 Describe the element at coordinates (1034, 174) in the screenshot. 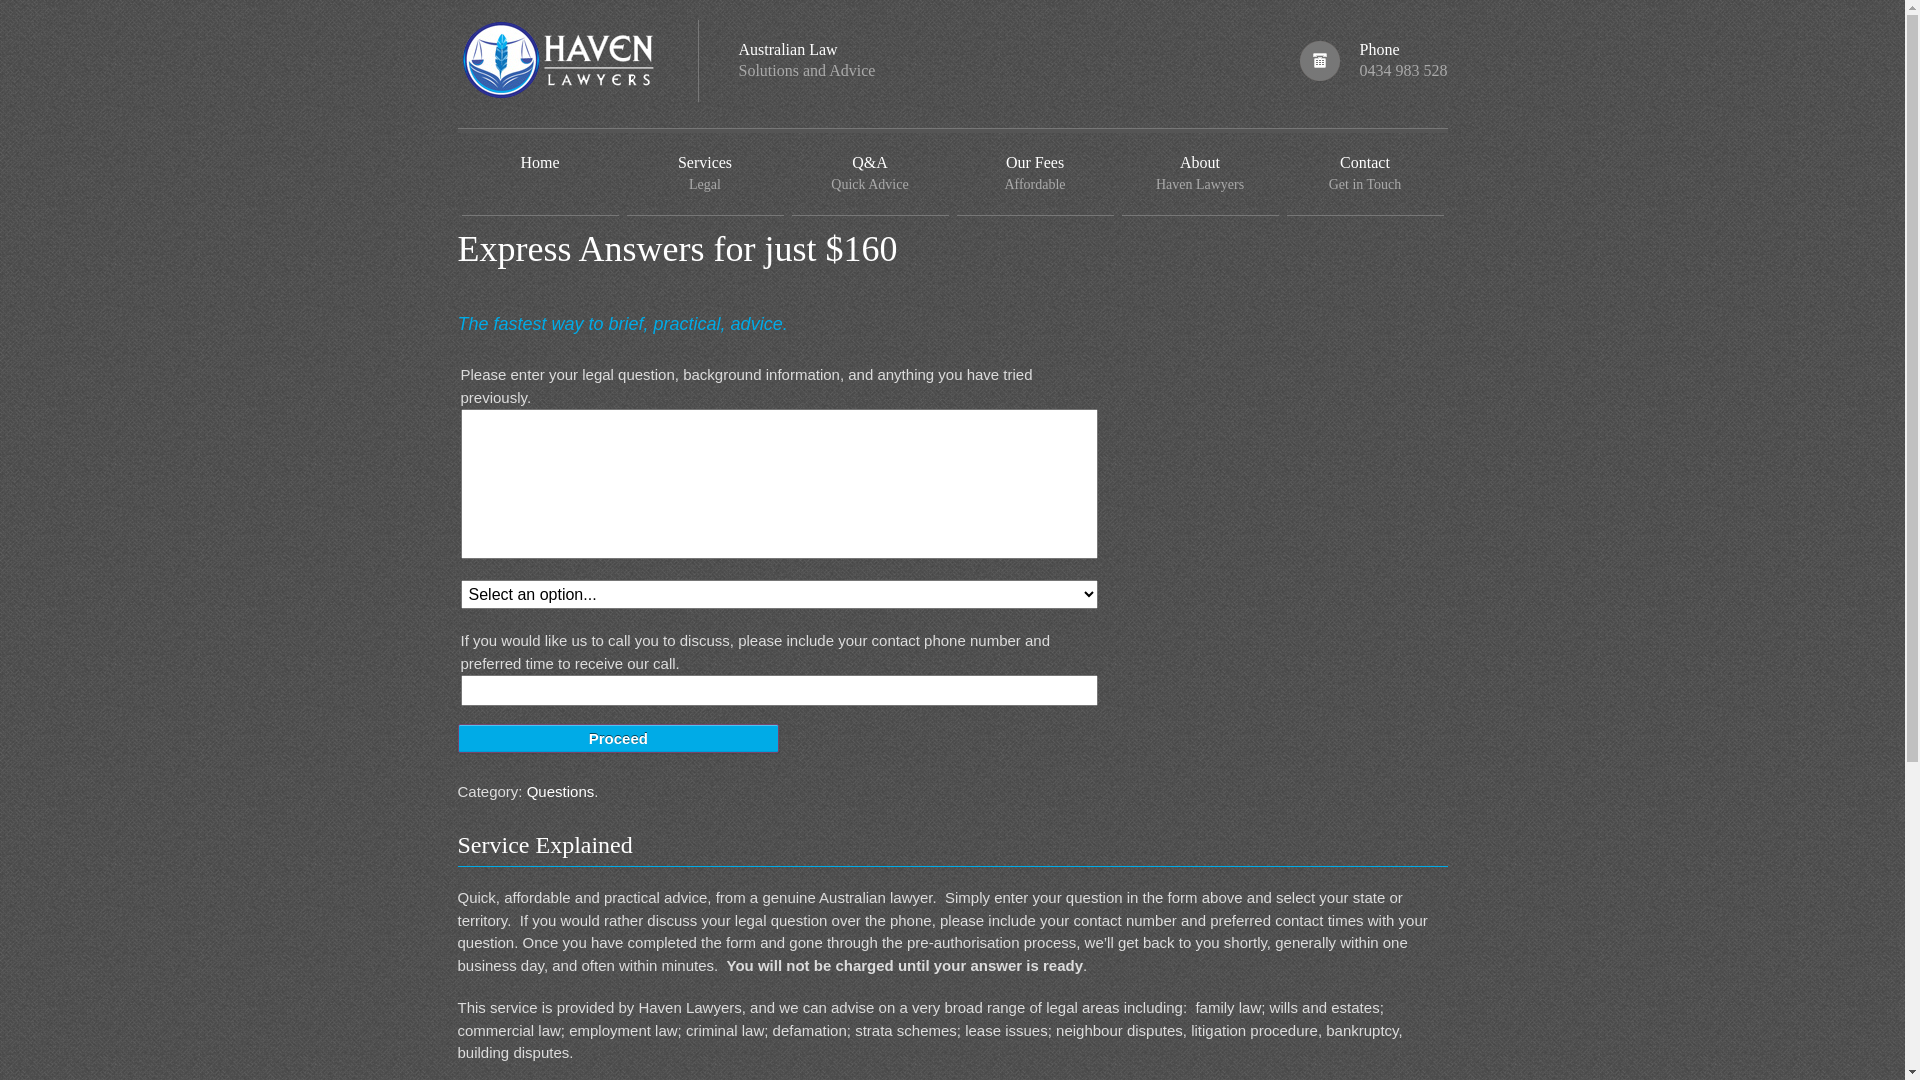

I see `Our Fees
Affordable` at that location.